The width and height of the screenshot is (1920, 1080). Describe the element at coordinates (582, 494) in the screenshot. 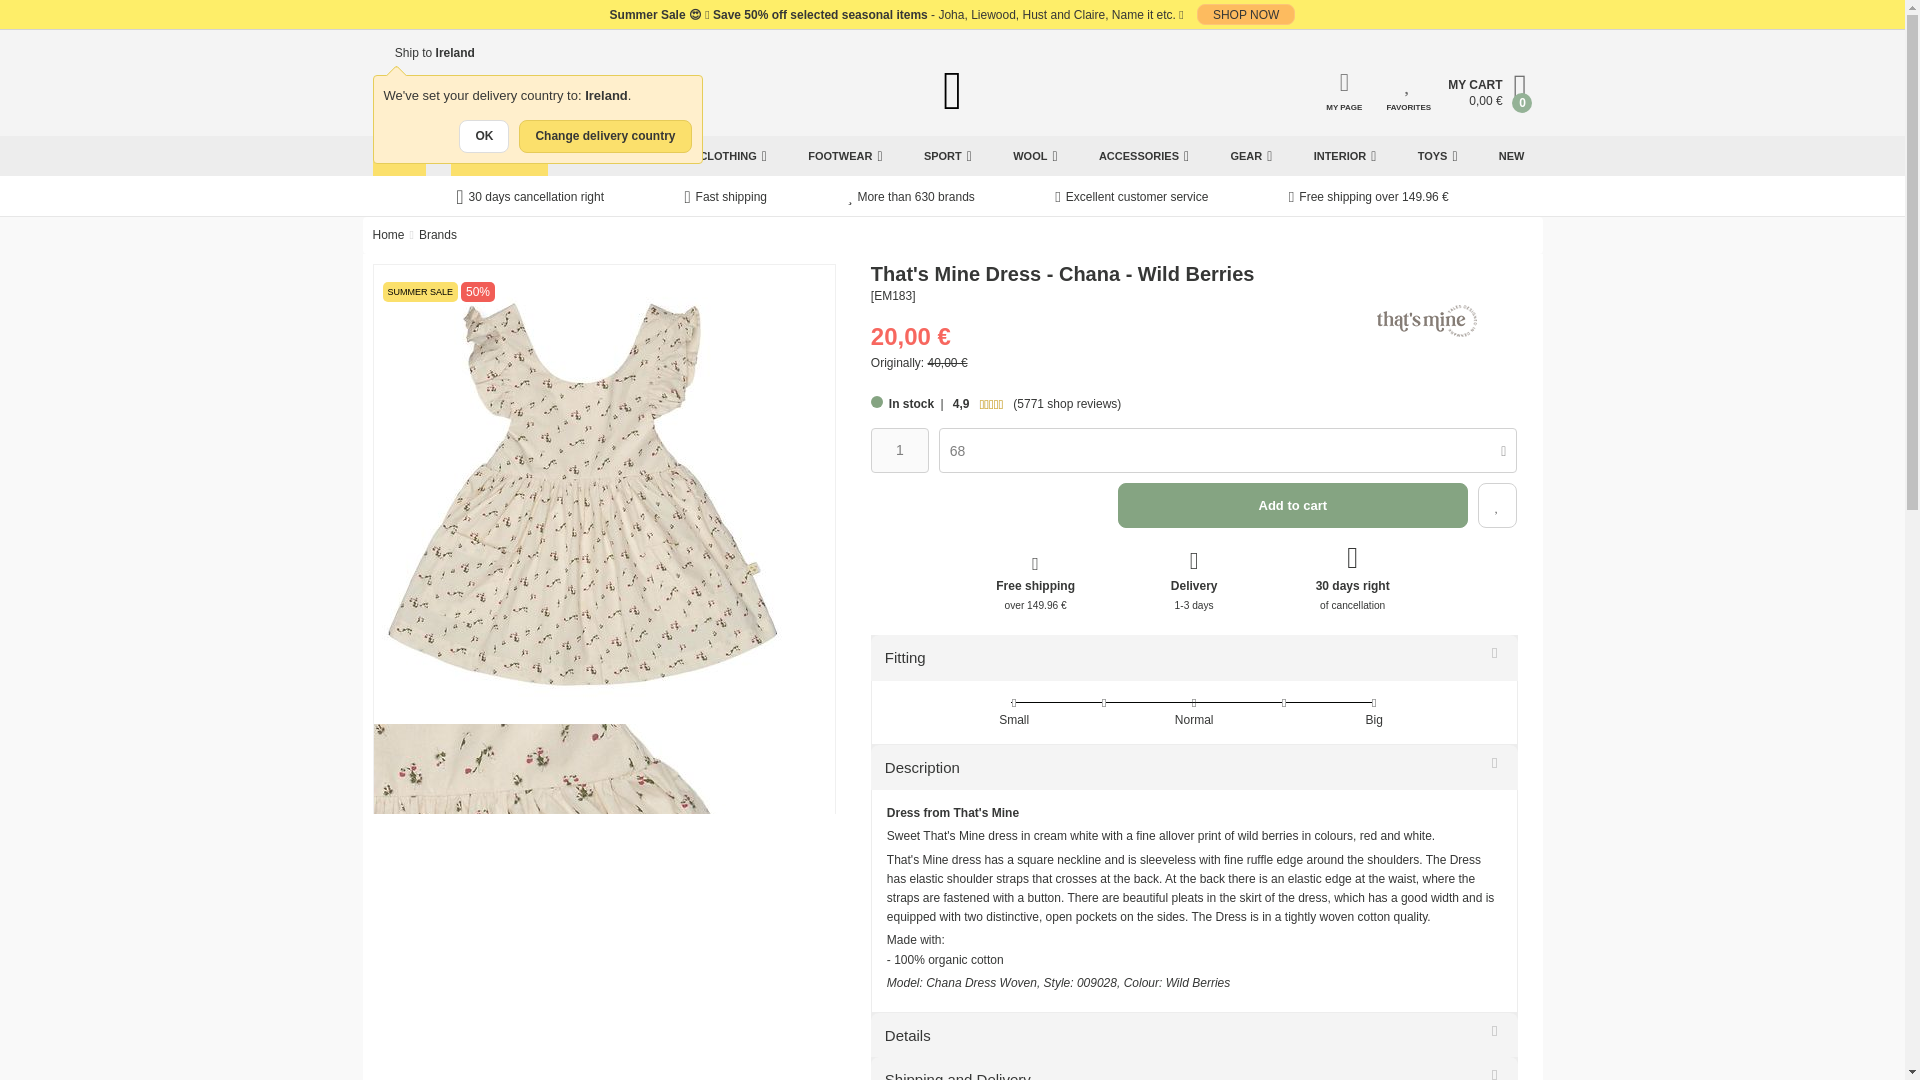

I see `That's Mine Dress - Chana - Wild Berries` at that location.